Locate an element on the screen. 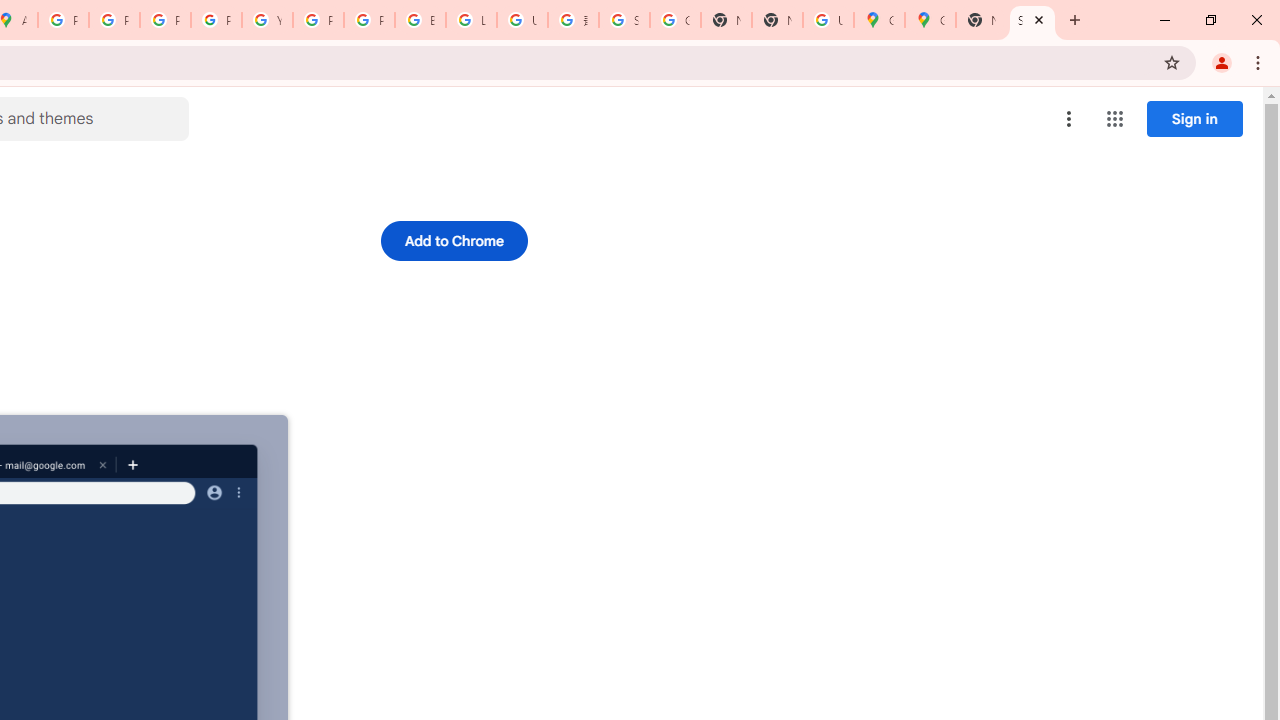 The image size is (1280, 720). New Tab is located at coordinates (982, 20).